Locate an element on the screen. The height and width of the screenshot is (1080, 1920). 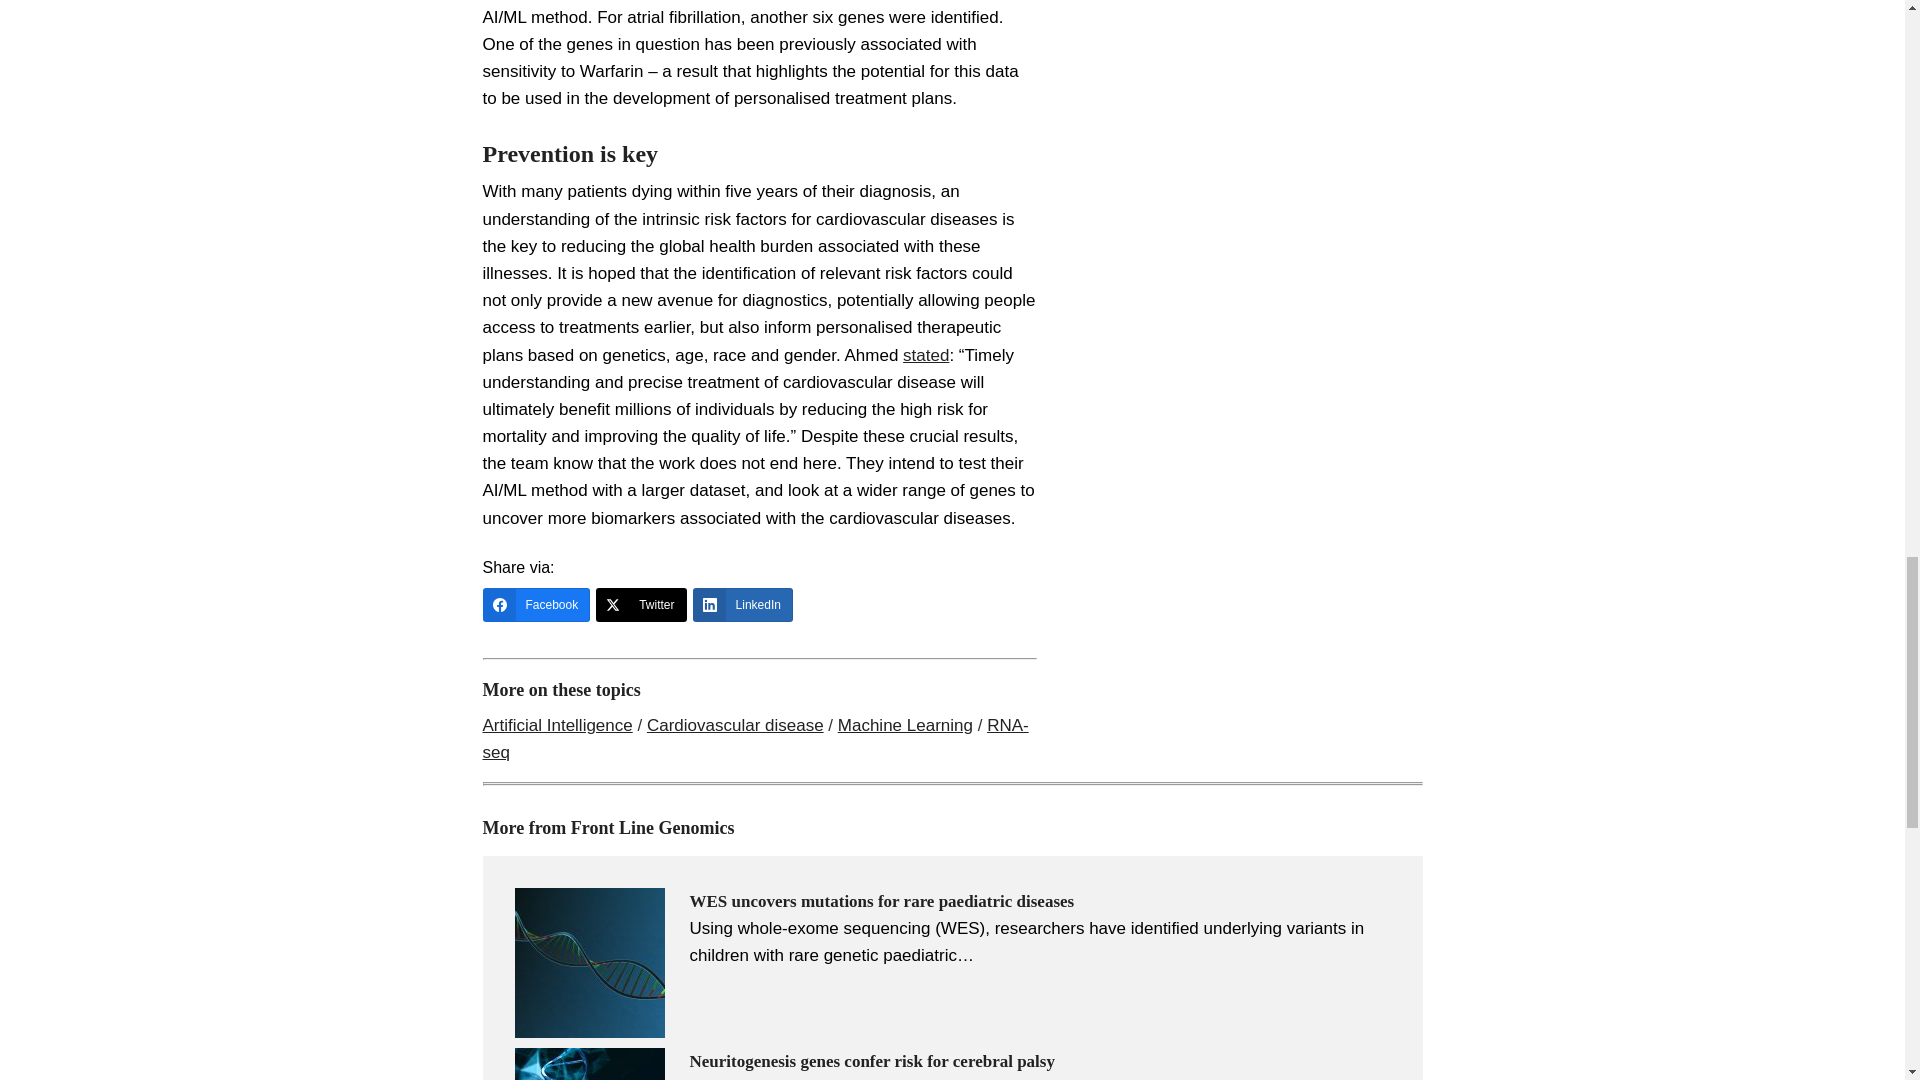
stated is located at coordinates (925, 355).